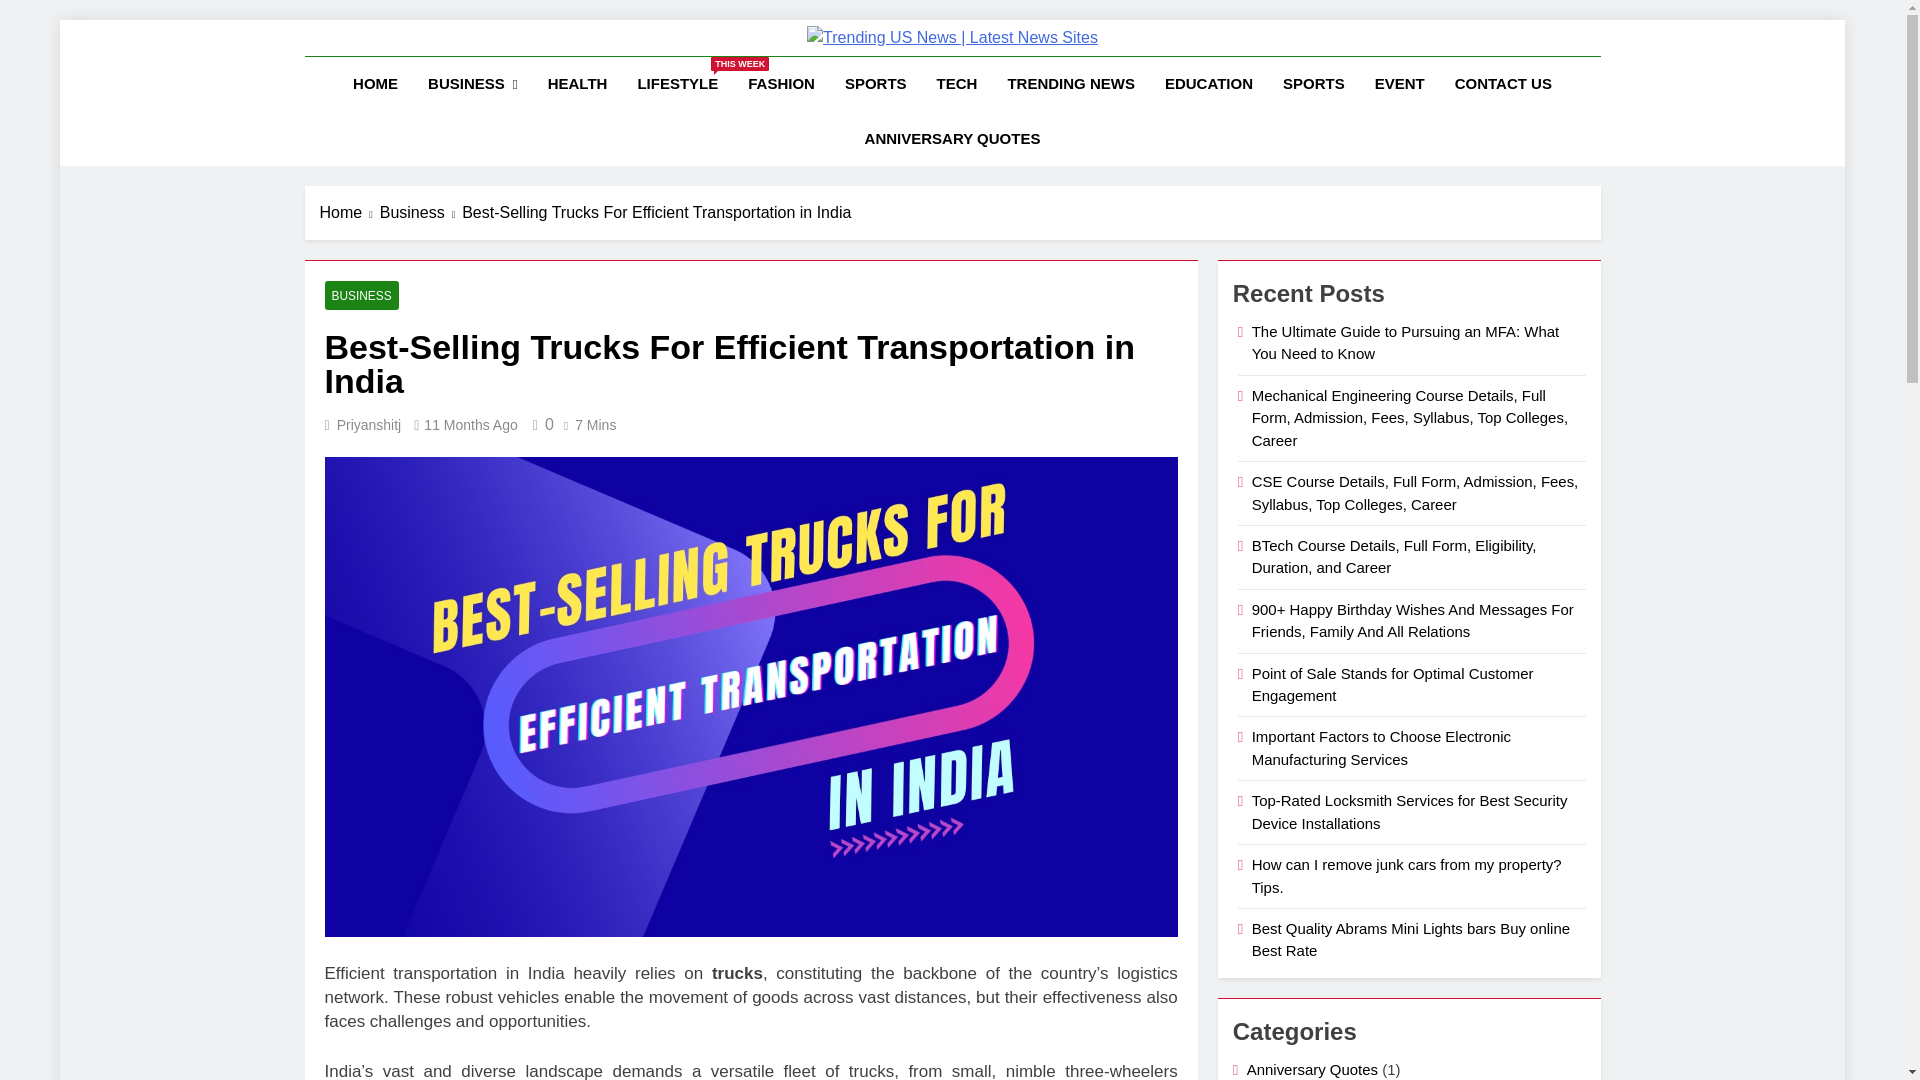 The width and height of the screenshot is (1920, 1080). I want to click on TRENDING NEWS, so click(421, 212).